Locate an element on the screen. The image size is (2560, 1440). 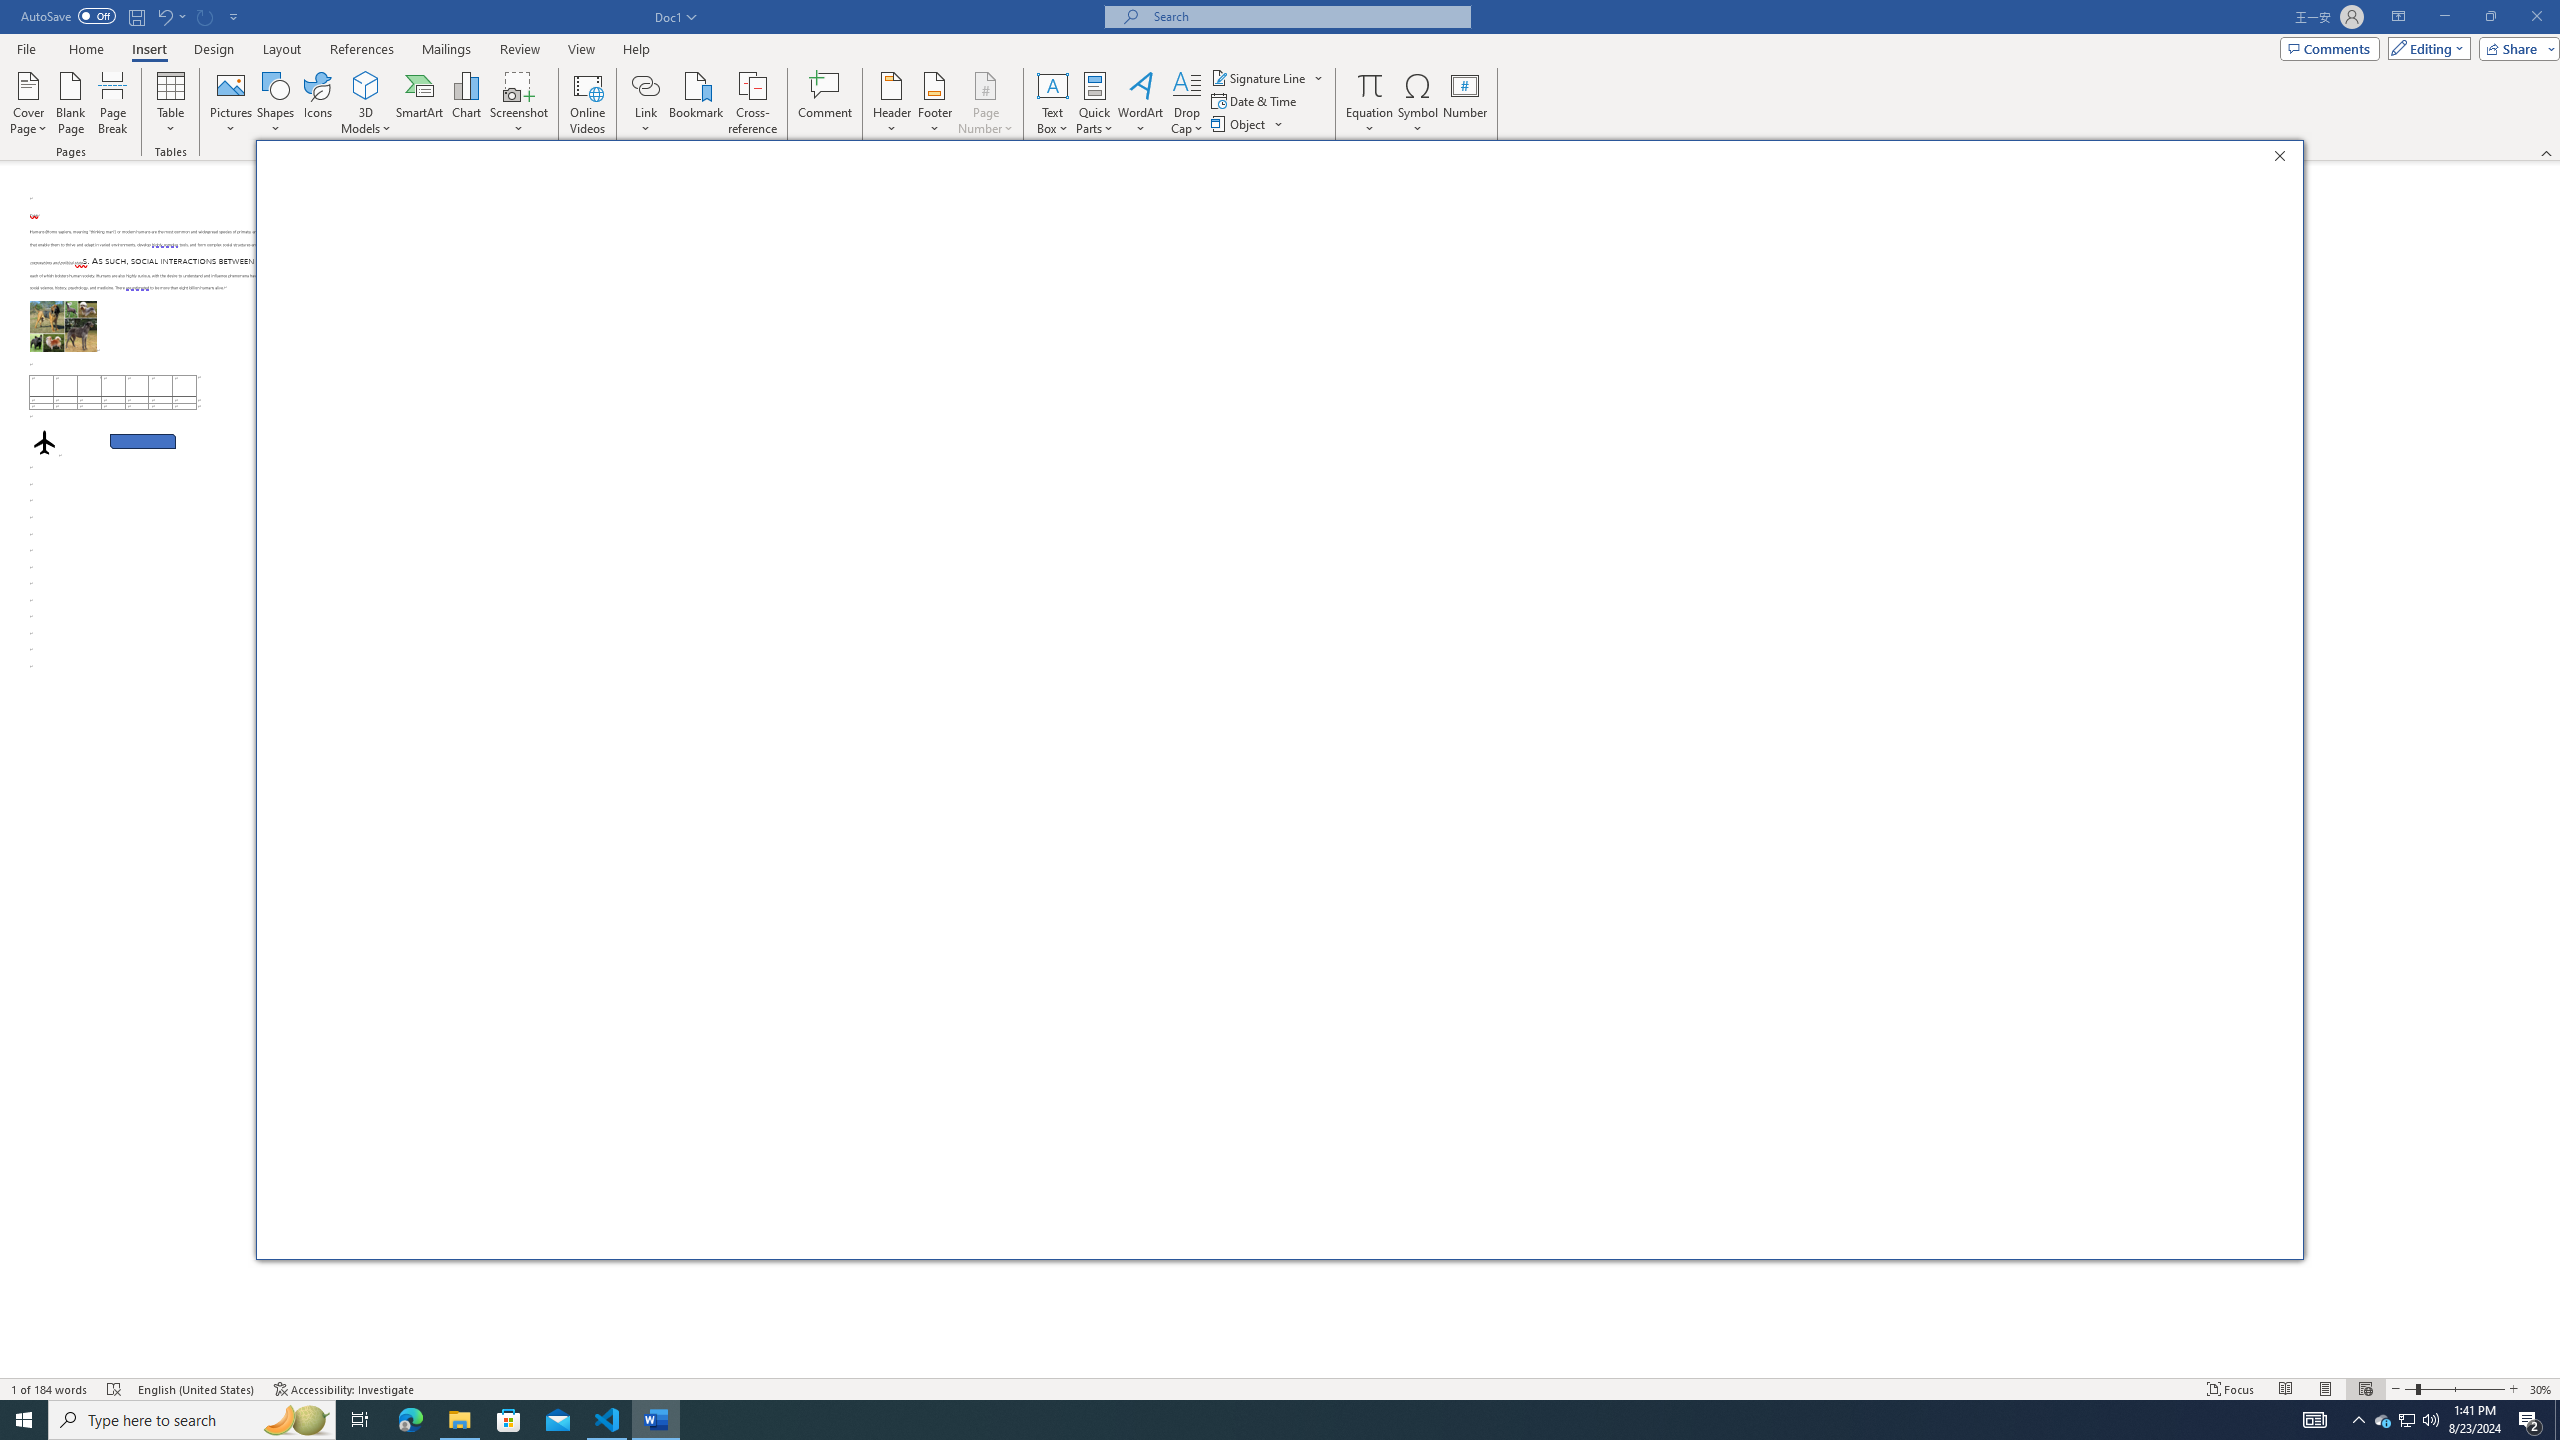
Send a Frown is located at coordinates (296, 1420).